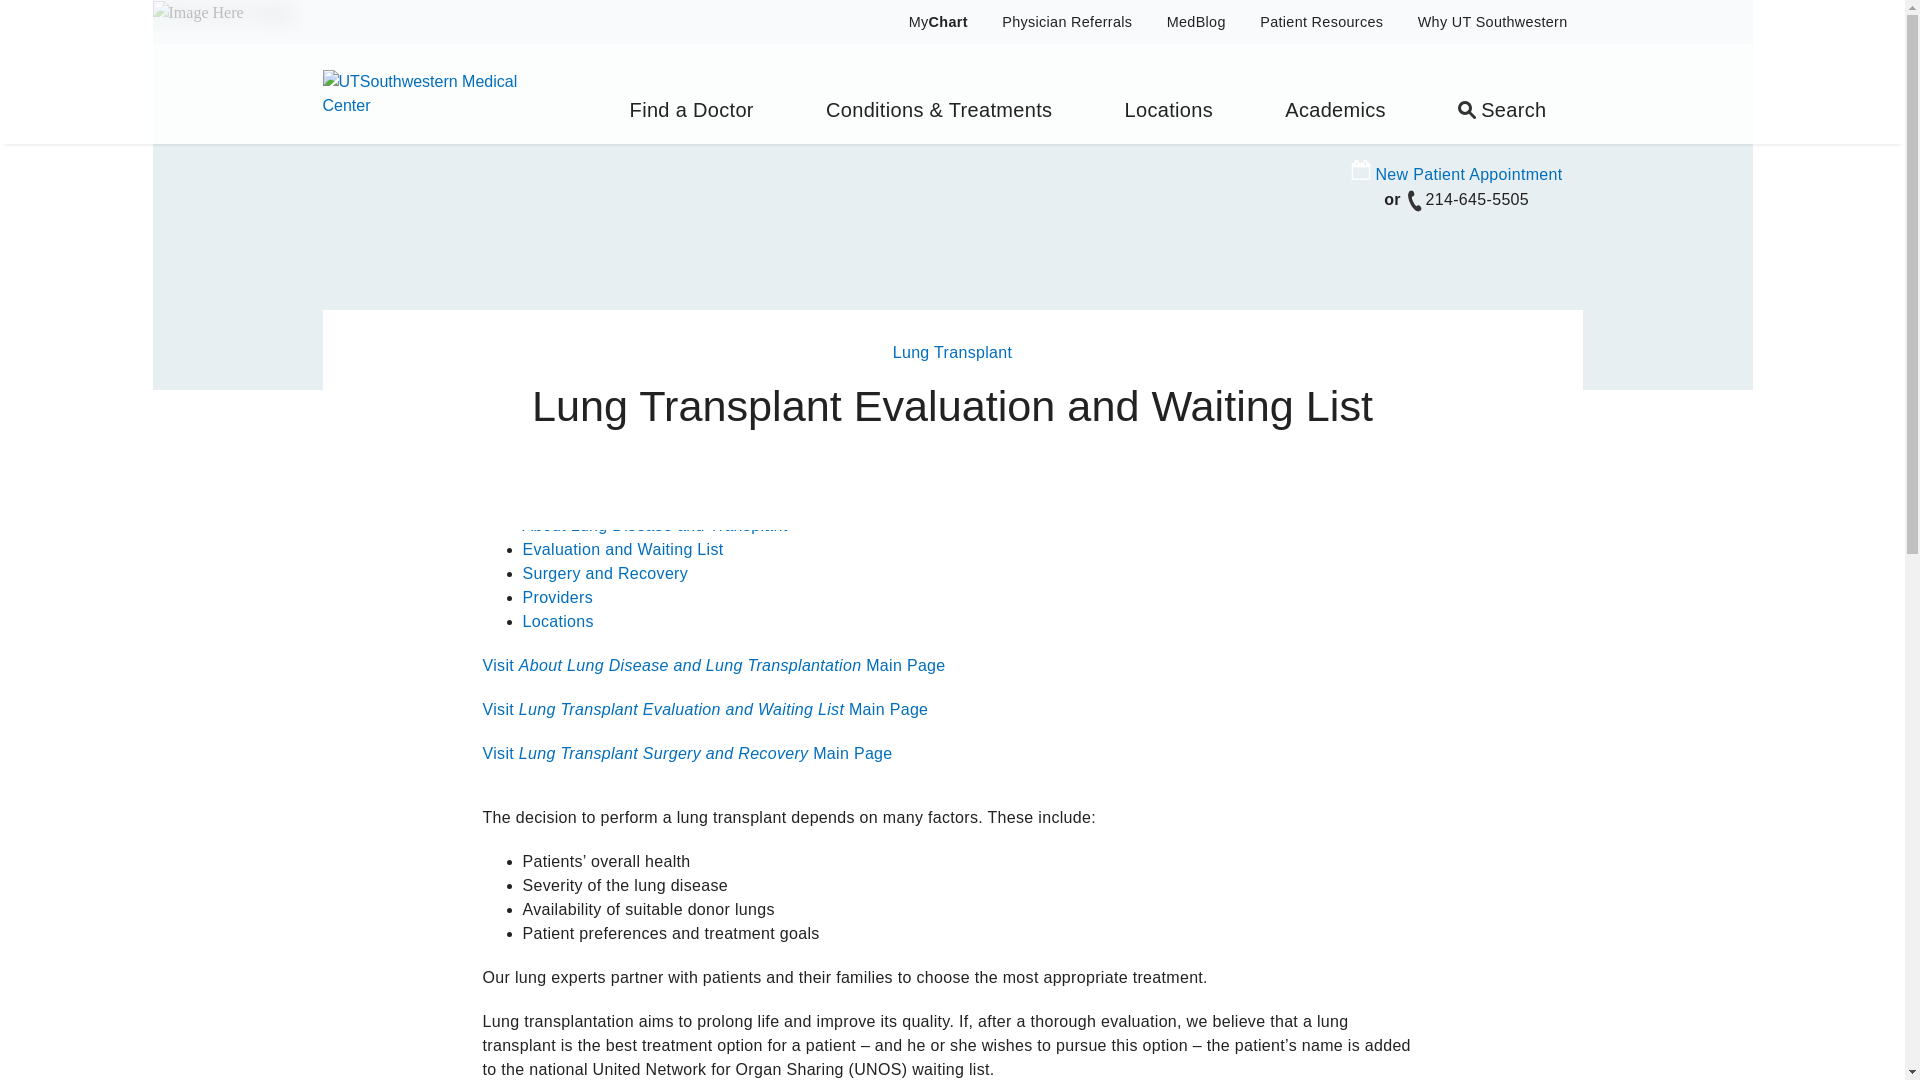  What do you see at coordinates (691, 94) in the screenshot?
I see `Find a Doctor` at bounding box center [691, 94].